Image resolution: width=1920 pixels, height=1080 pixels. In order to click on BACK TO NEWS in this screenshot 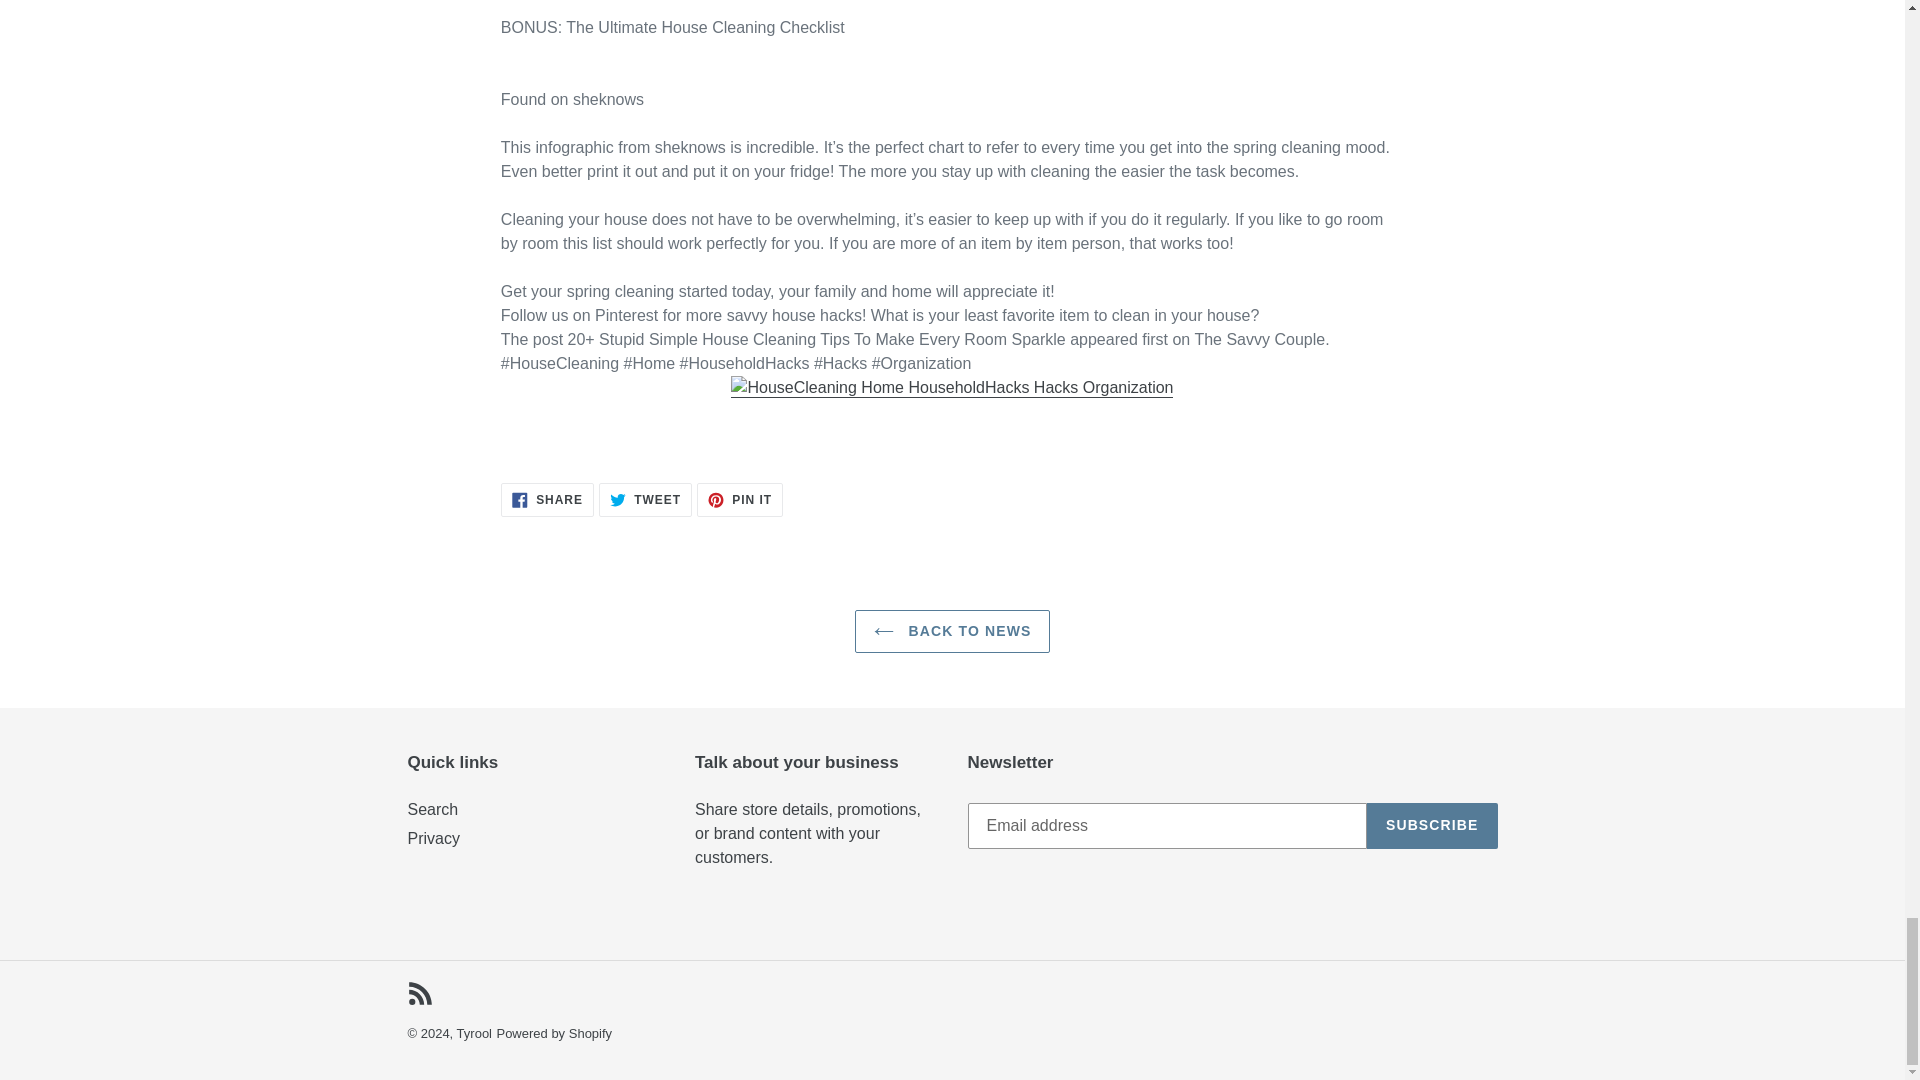, I will do `click(554, 1034)`.